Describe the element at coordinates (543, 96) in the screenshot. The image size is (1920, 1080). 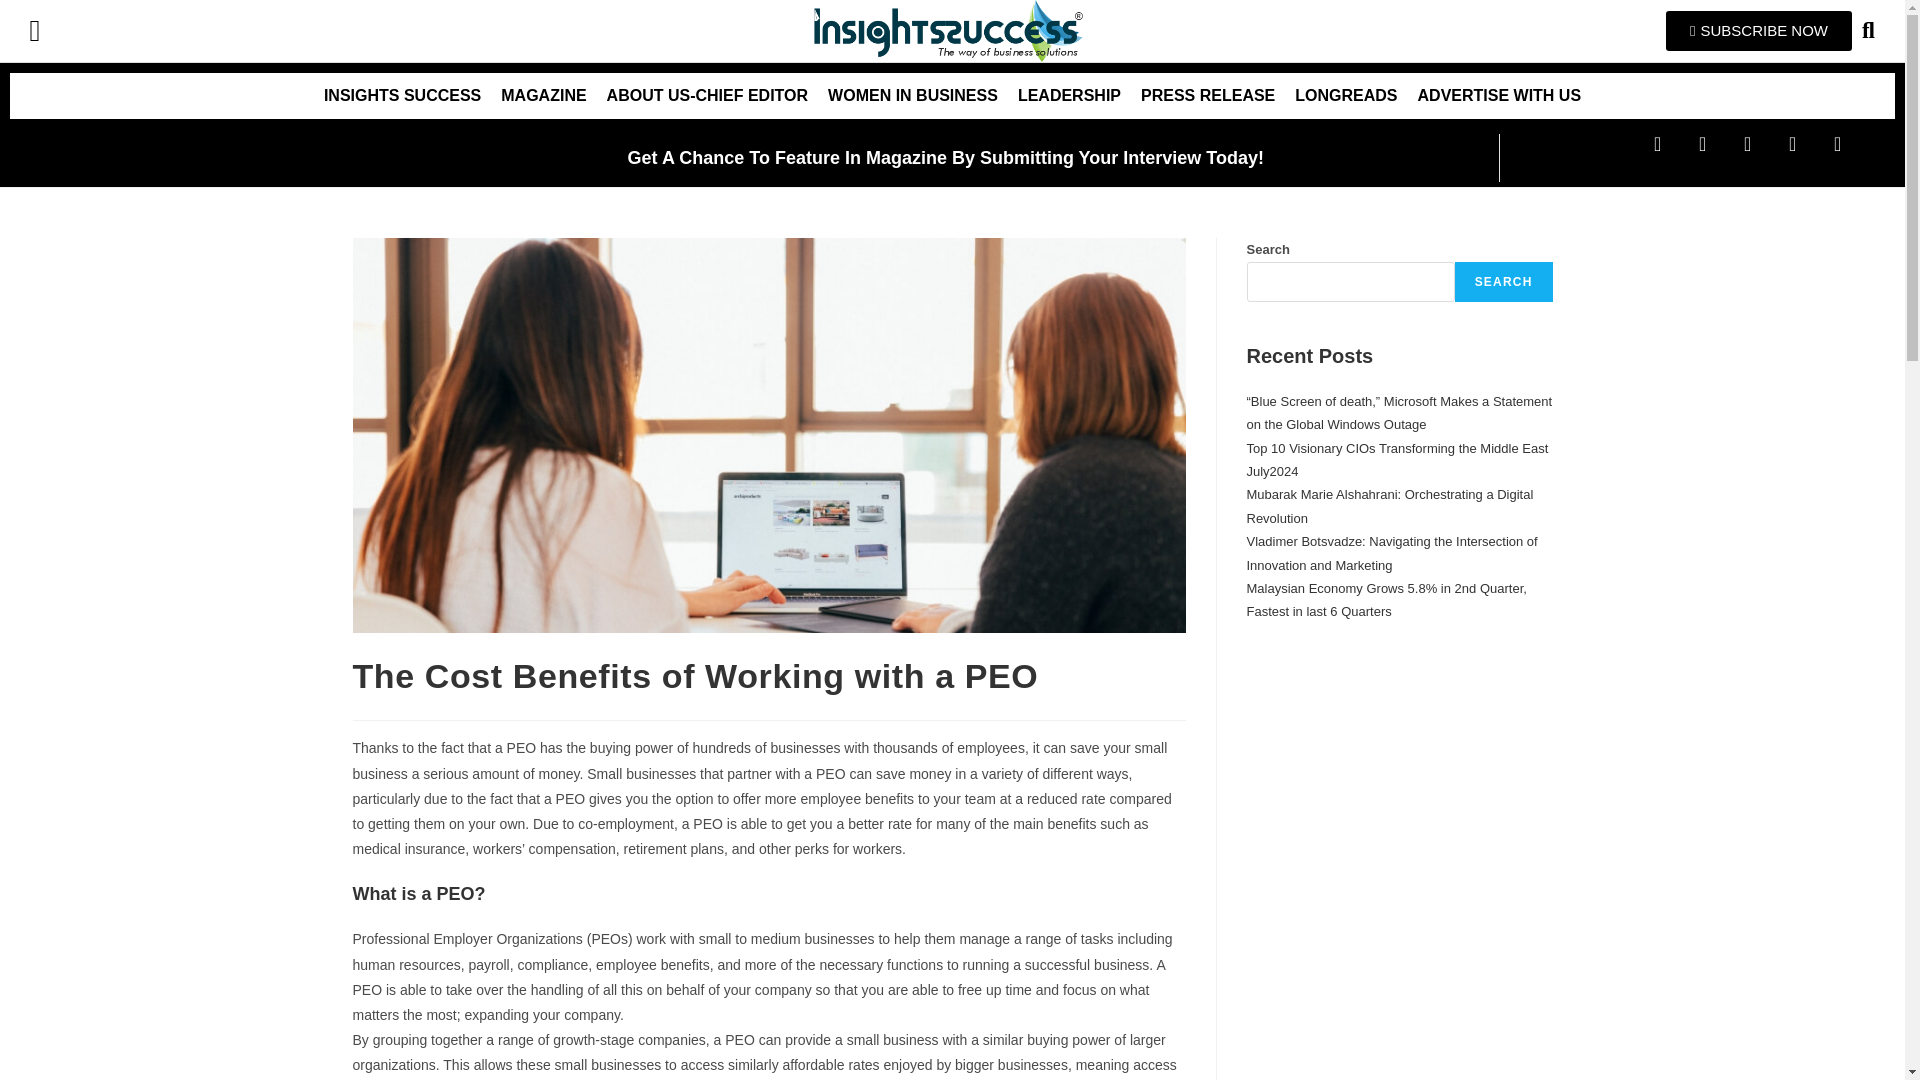
I see `MAGAZINE` at that location.